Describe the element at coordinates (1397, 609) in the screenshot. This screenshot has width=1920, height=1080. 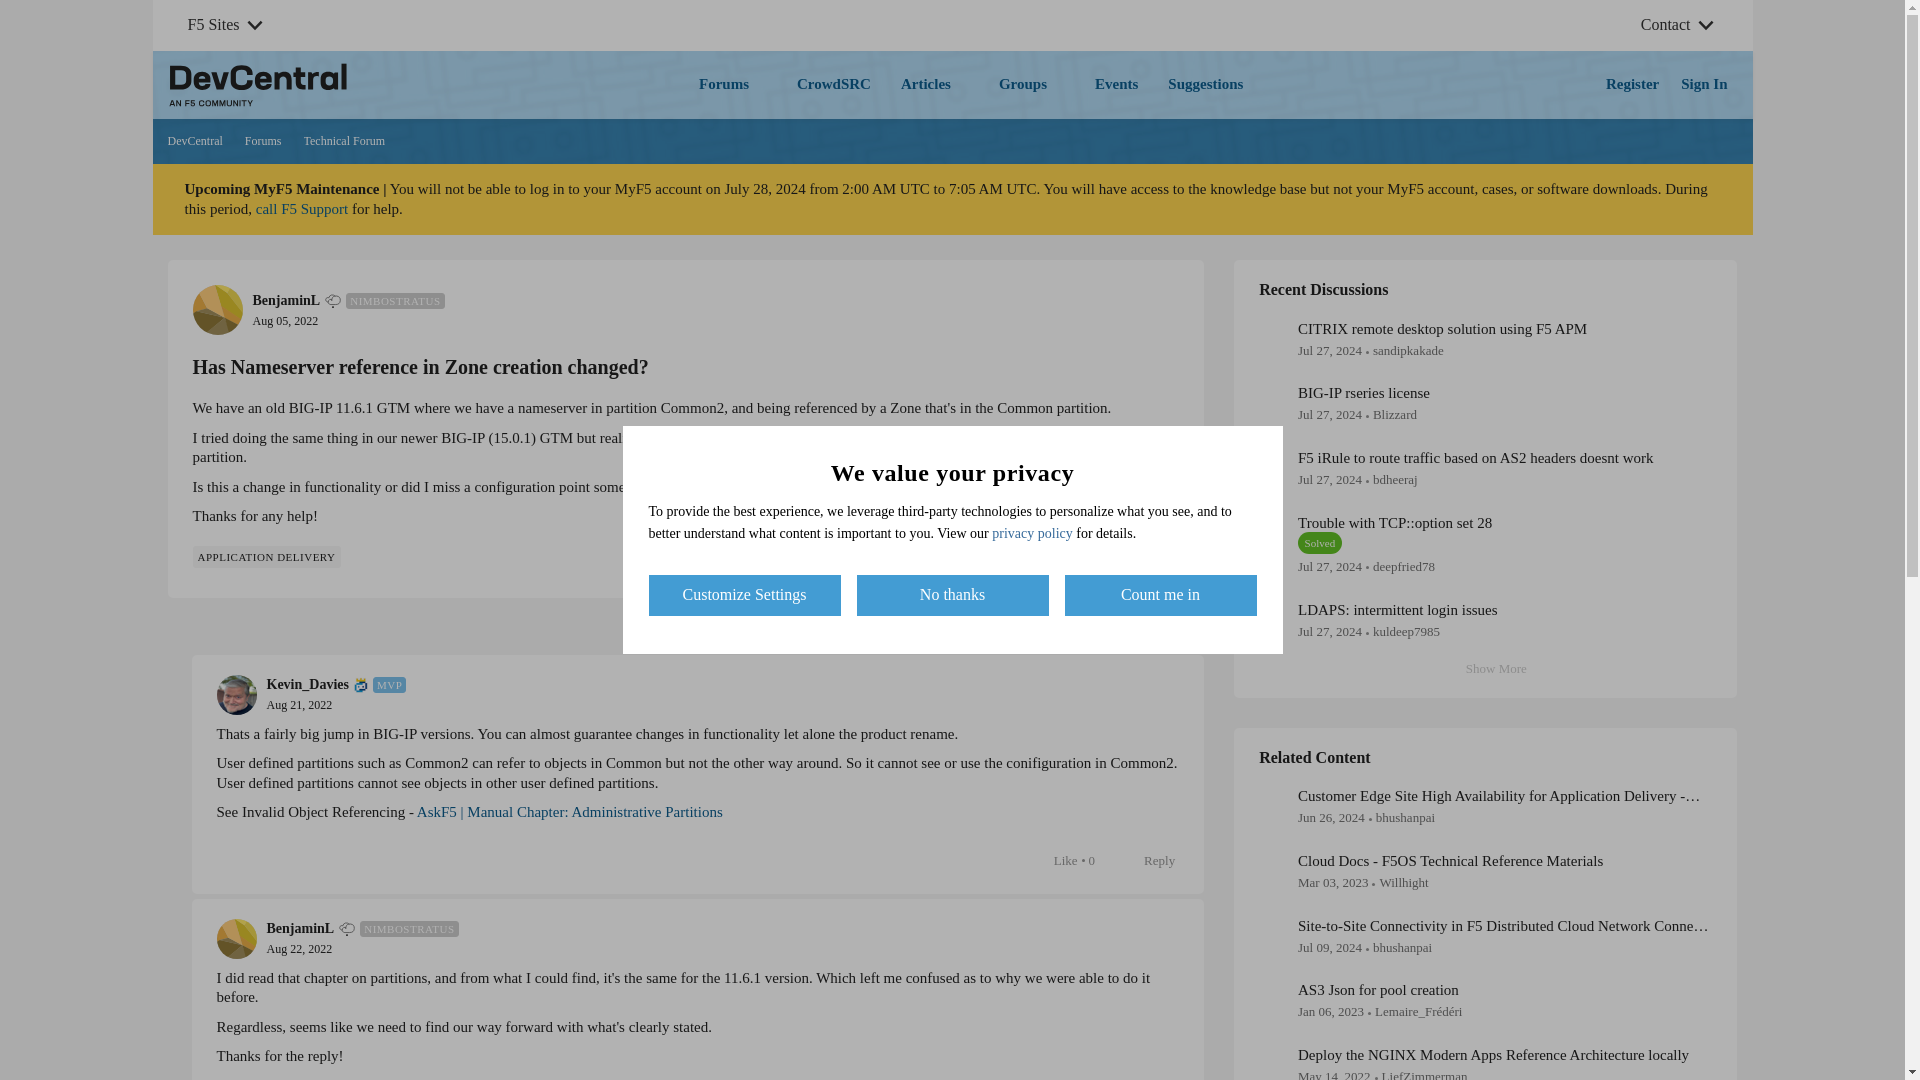
I see `CITRIX  remote desktop solution using F5 APM` at that location.